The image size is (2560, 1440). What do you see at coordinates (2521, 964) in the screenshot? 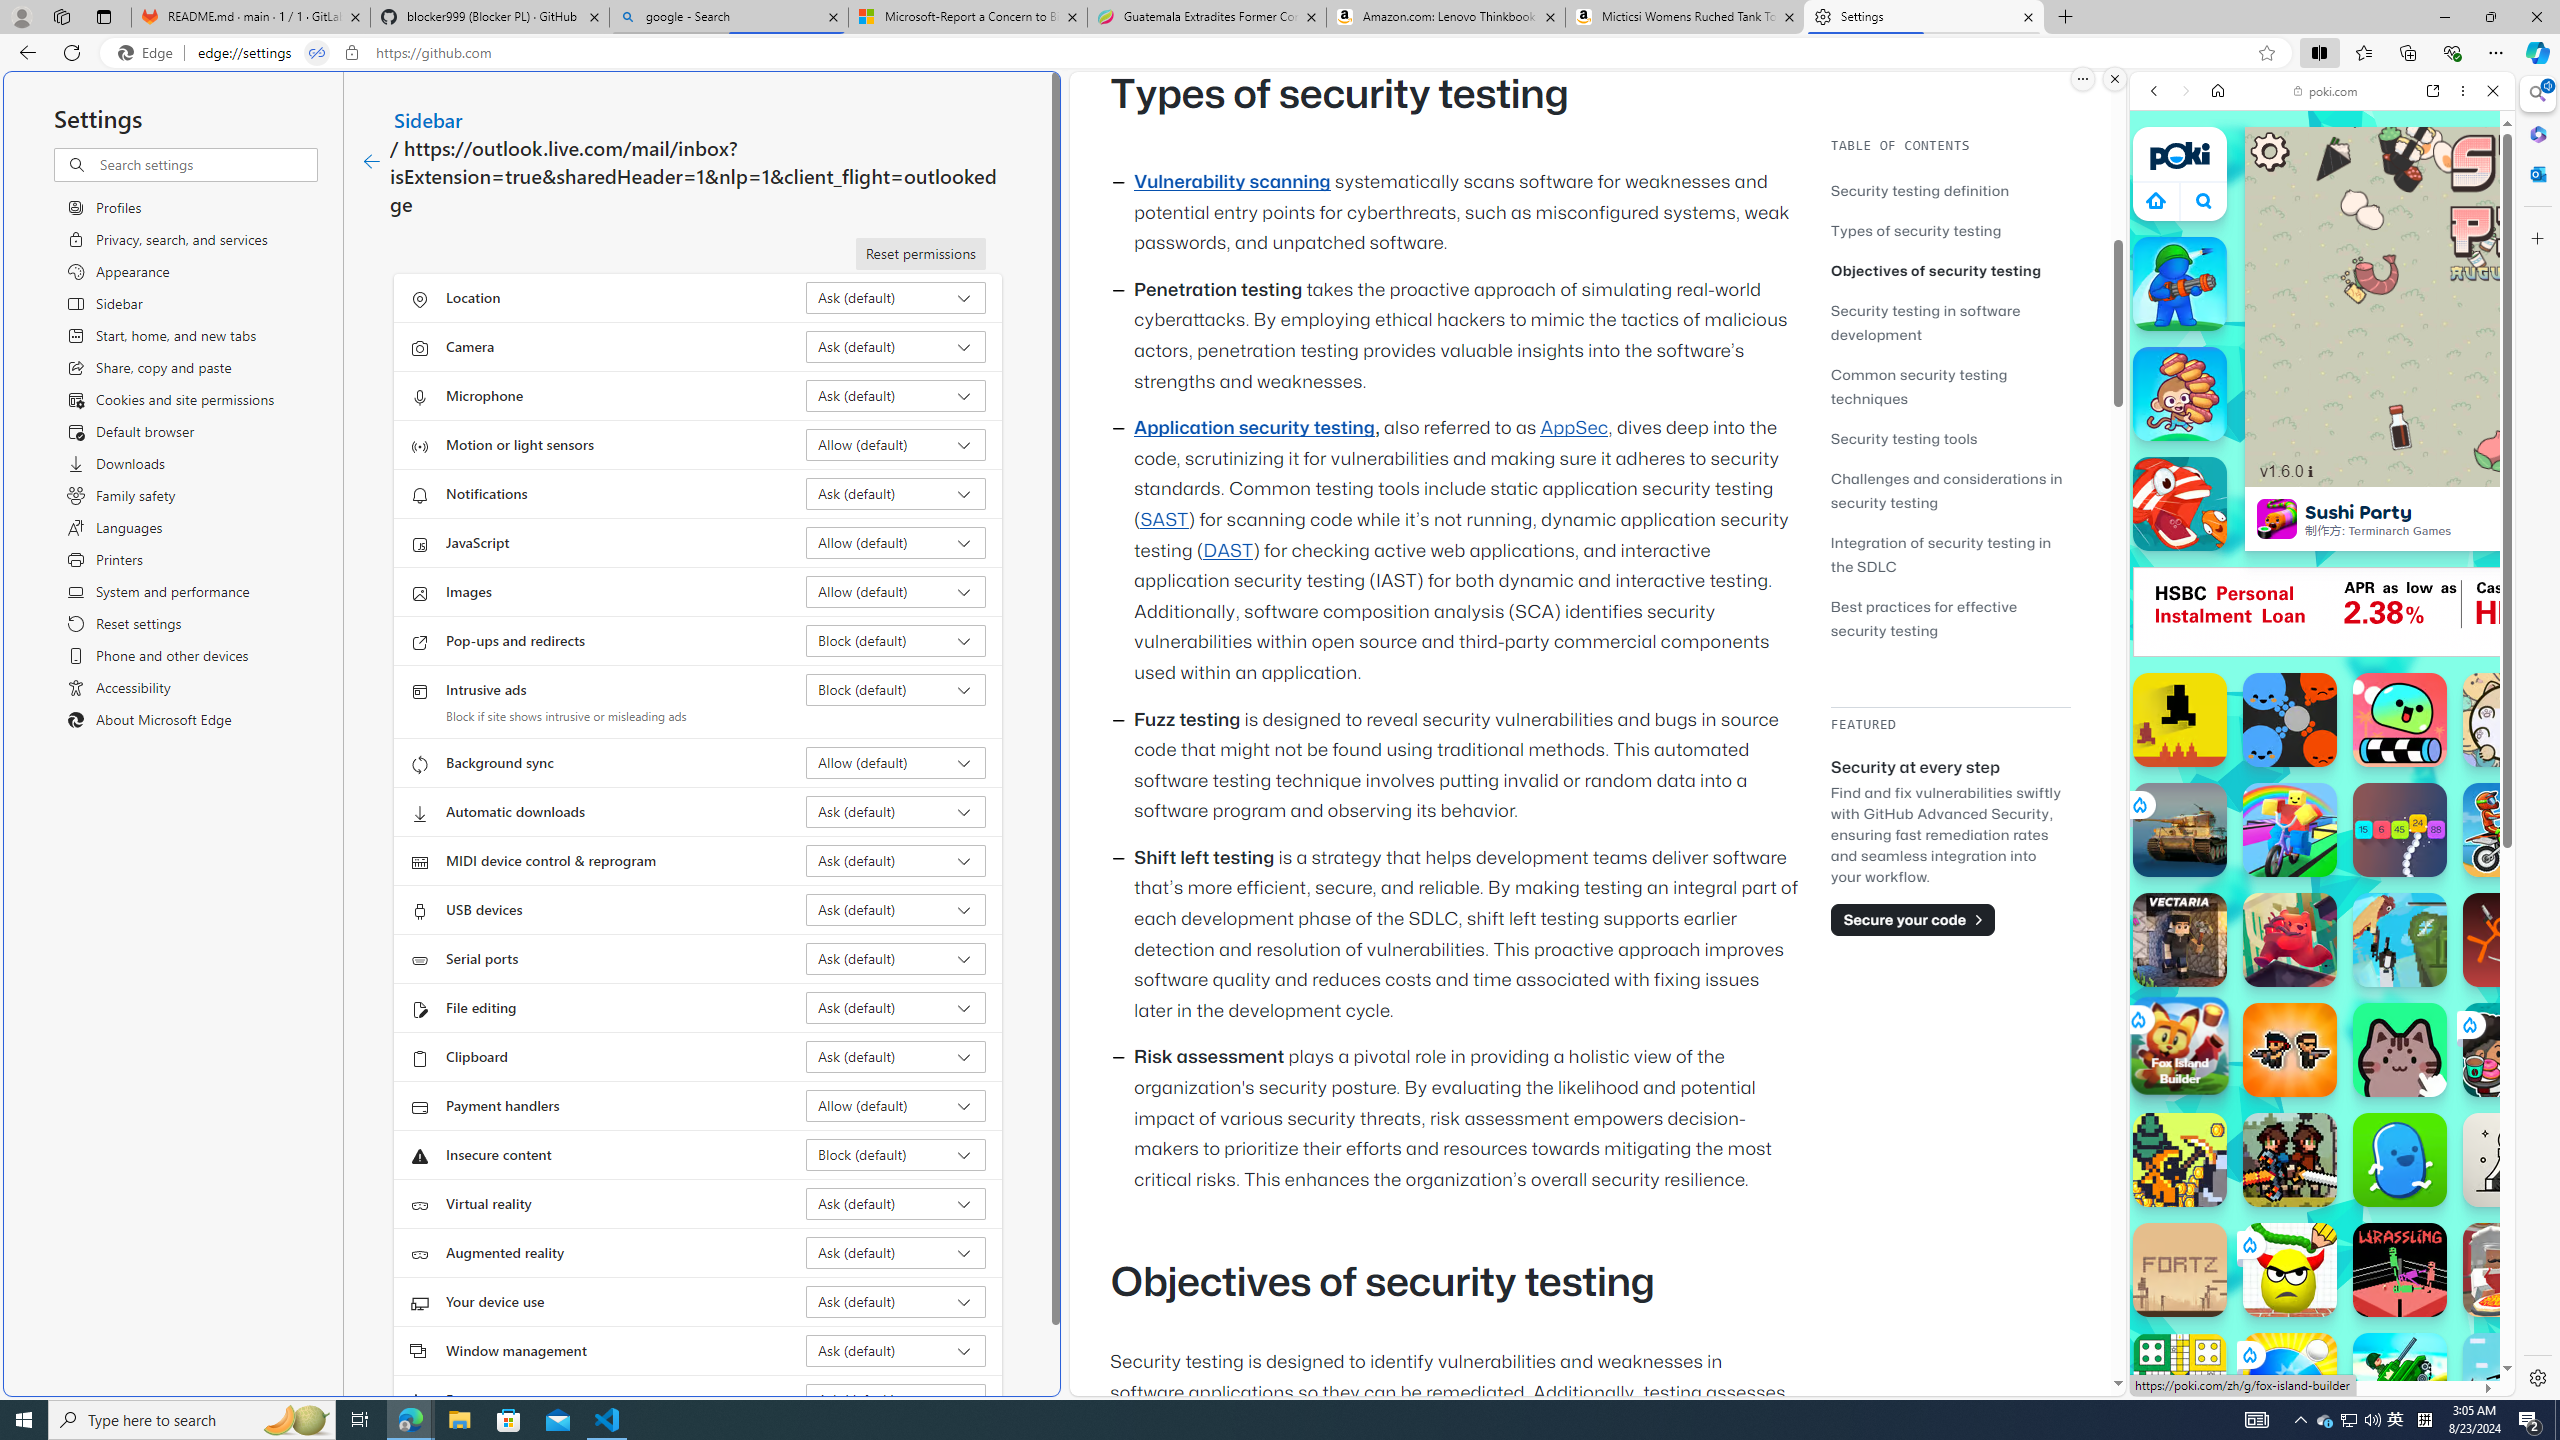
I see `Crazy Cars Crazy Cars poki.com` at bounding box center [2521, 964].